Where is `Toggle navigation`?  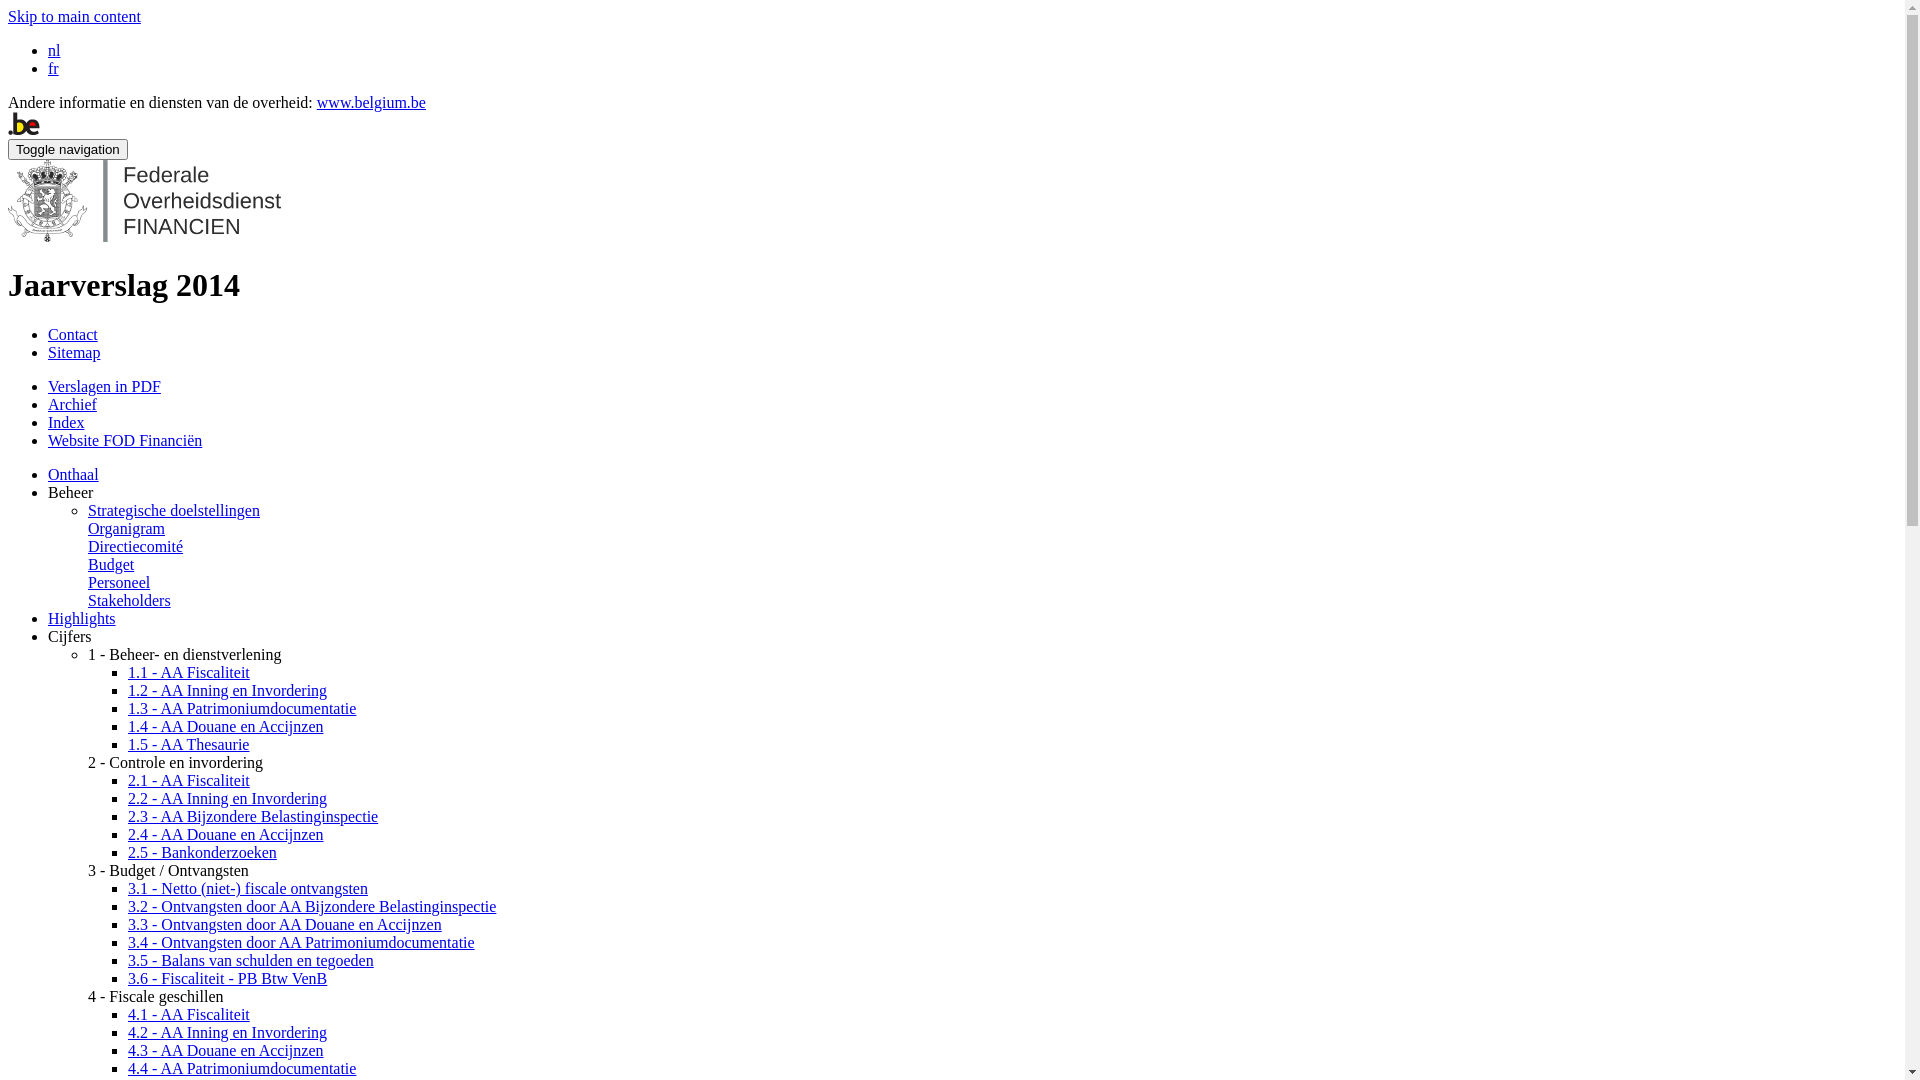 Toggle navigation is located at coordinates (68, 150).